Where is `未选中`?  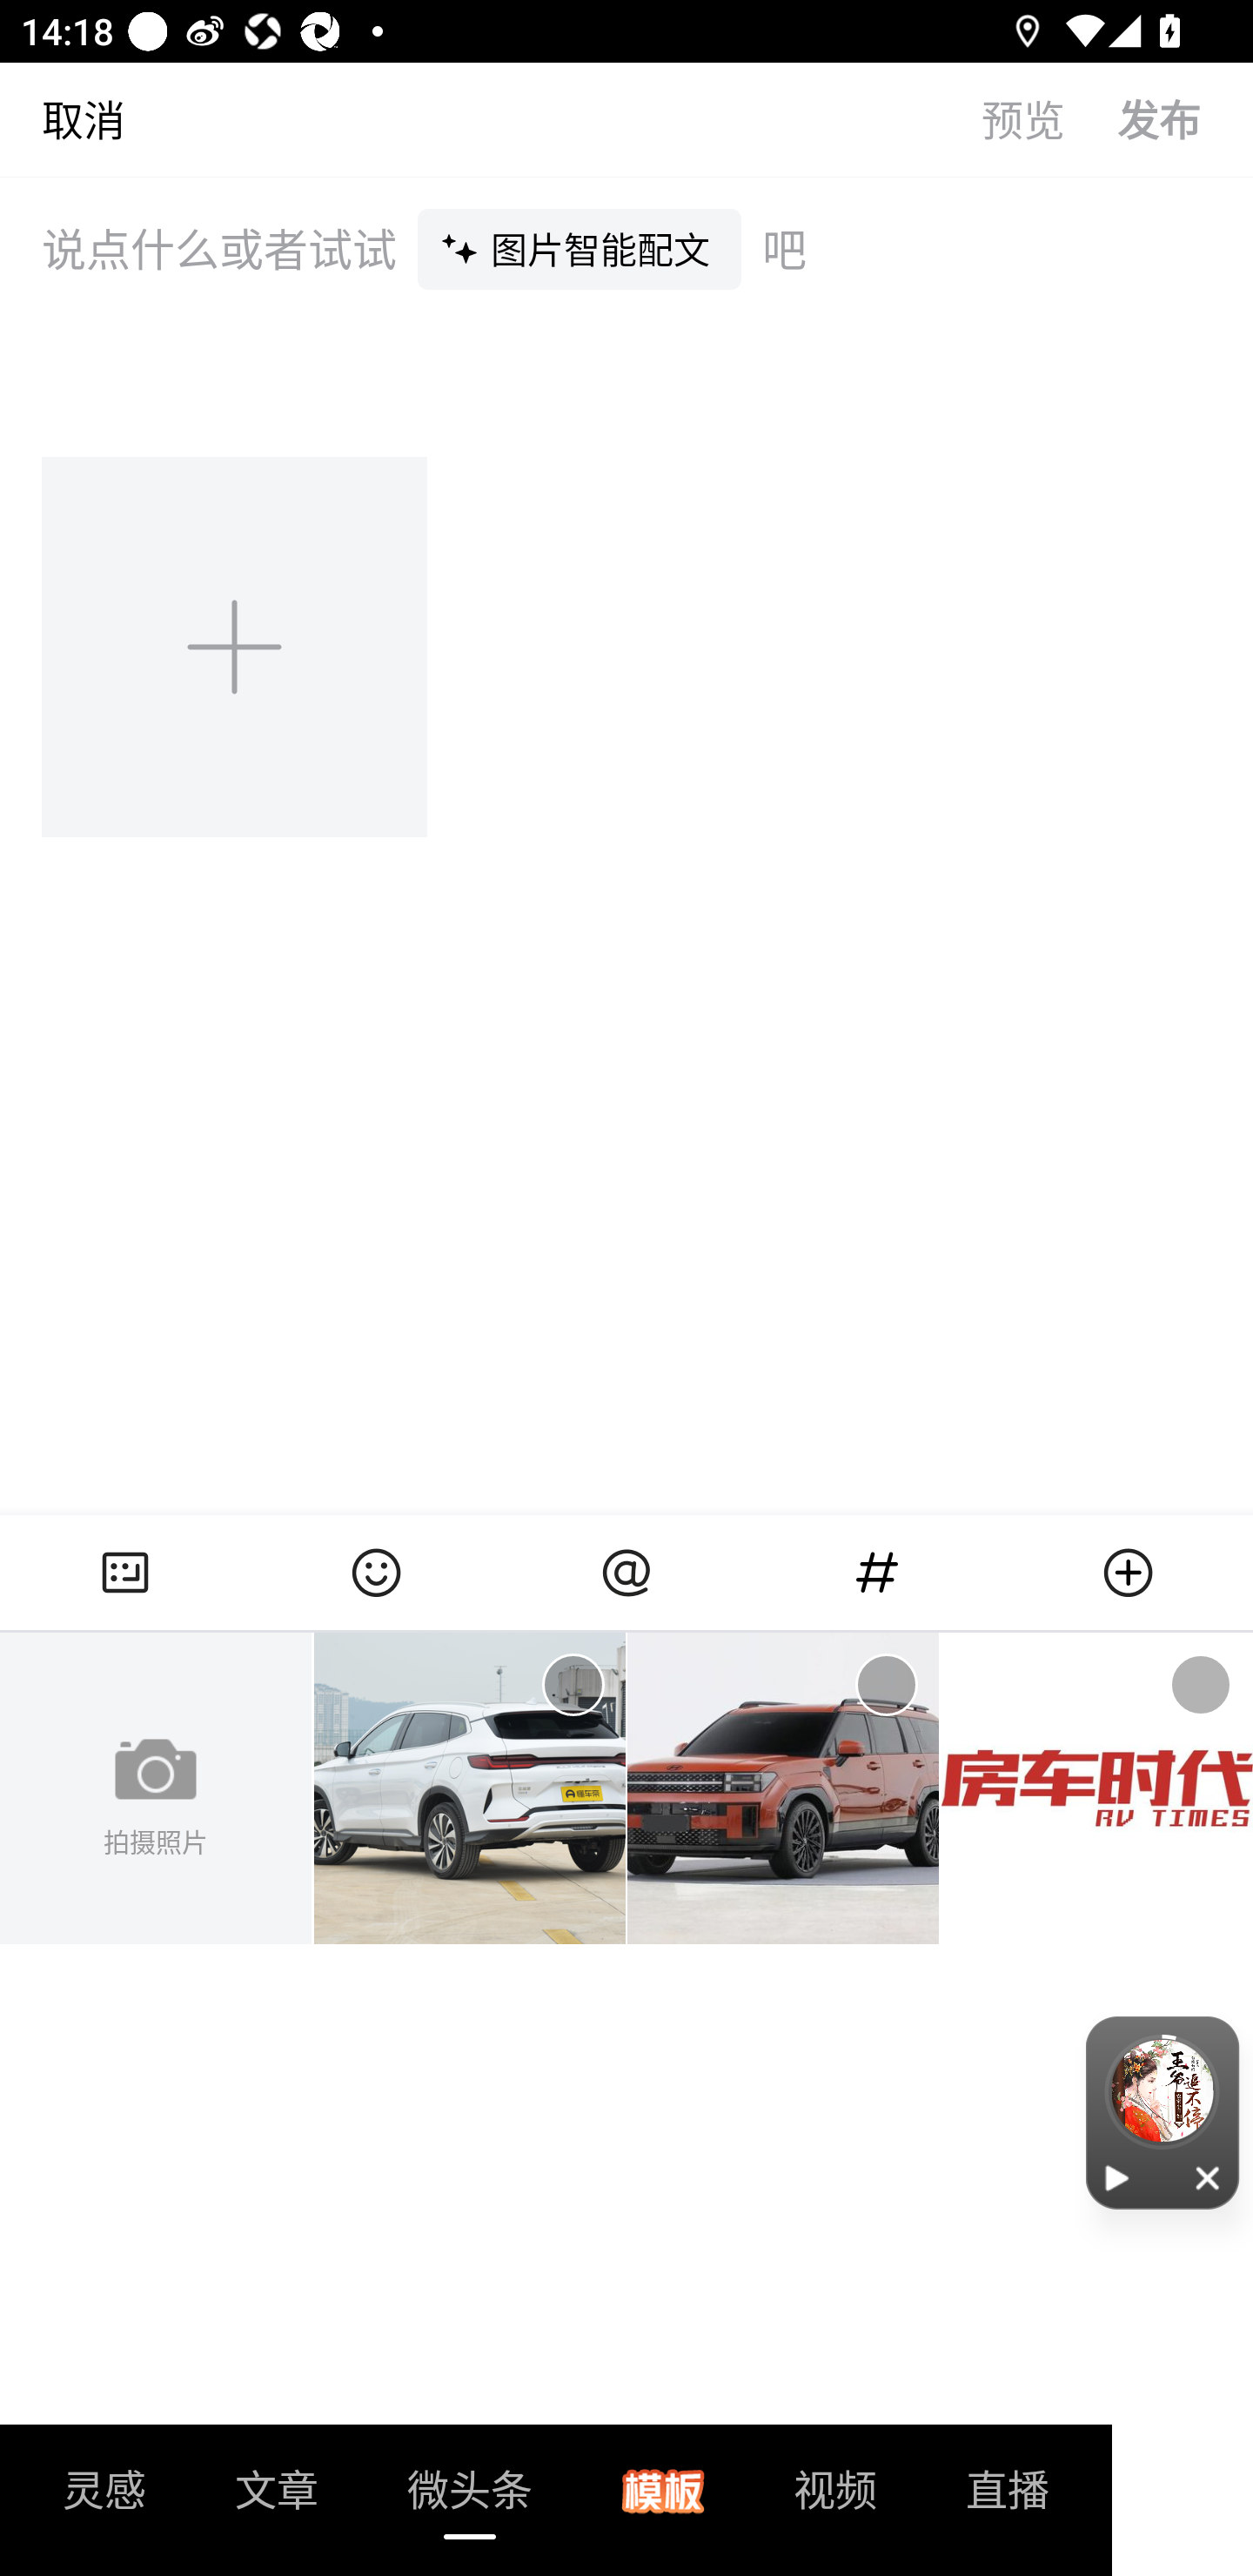 未选中 is located at coordinates (573, 1685).